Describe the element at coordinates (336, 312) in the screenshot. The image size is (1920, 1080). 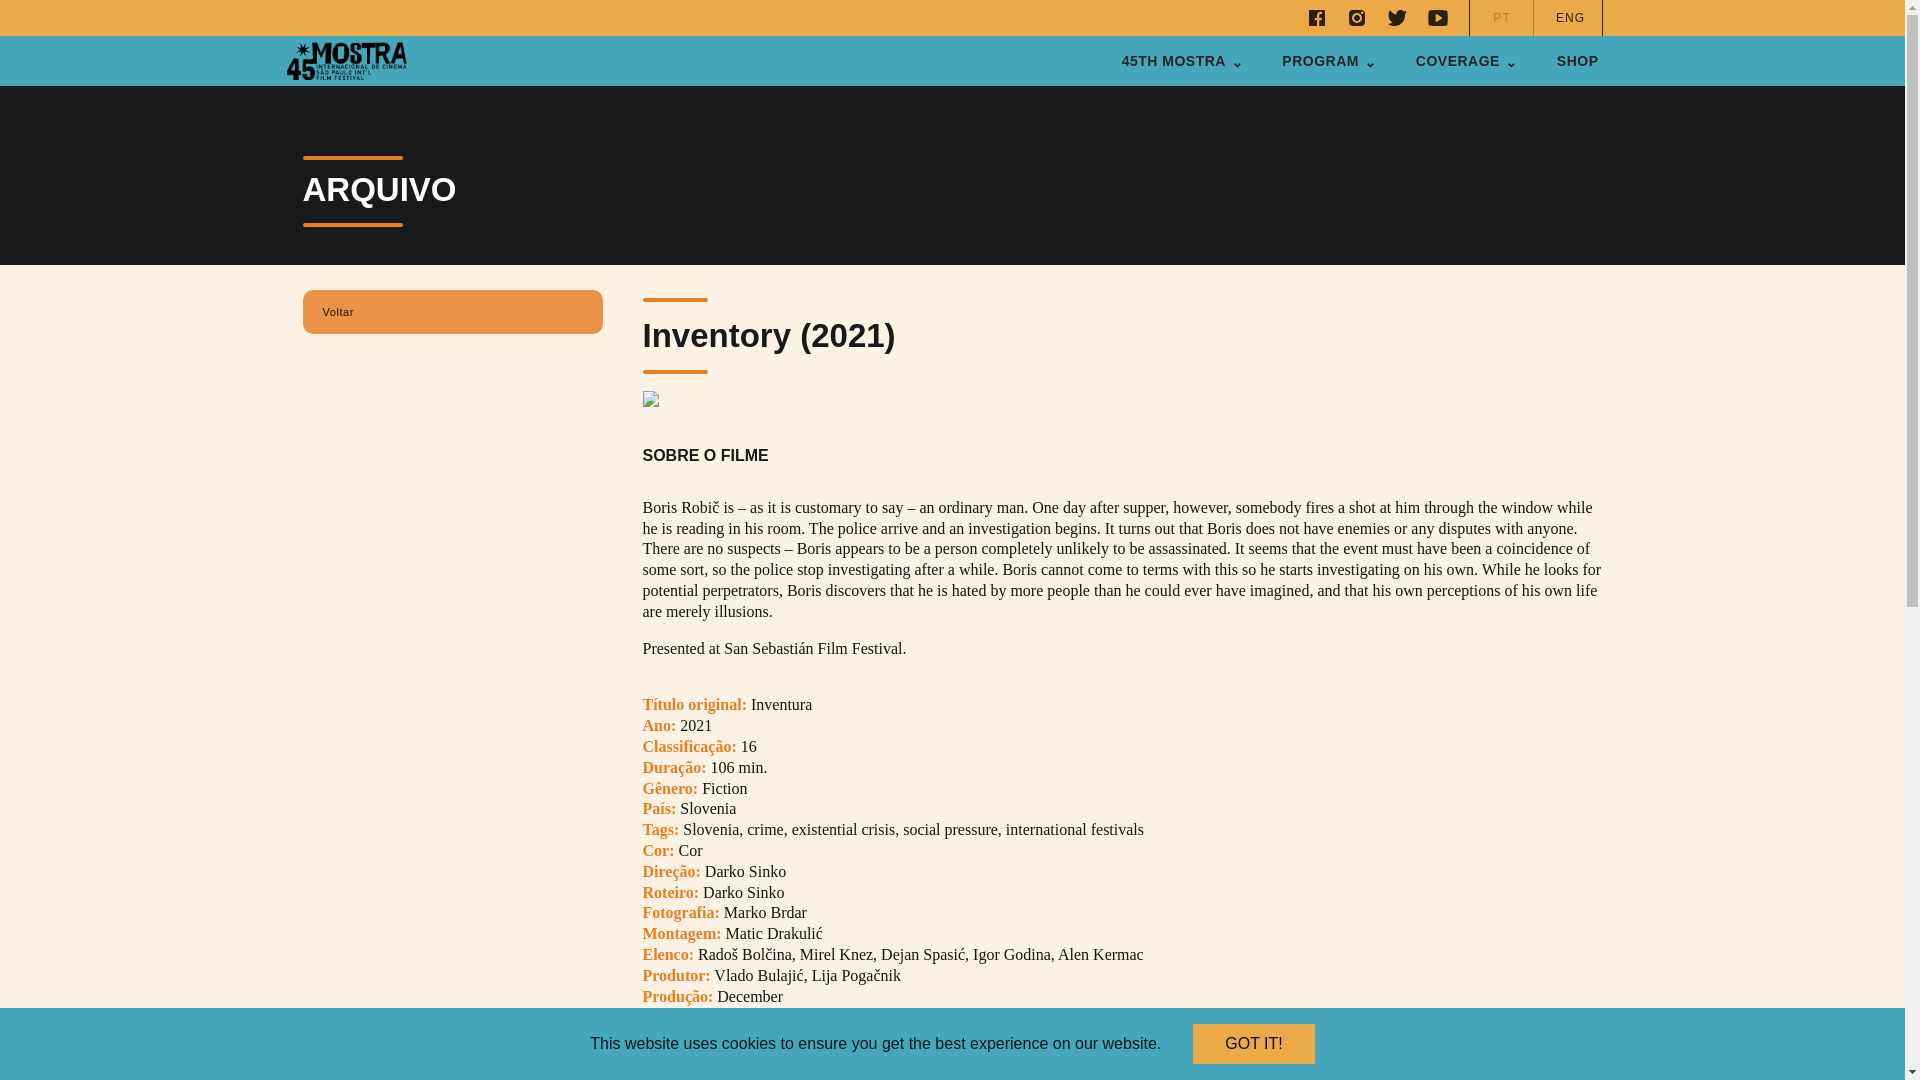
I see `Voltar` at that location.